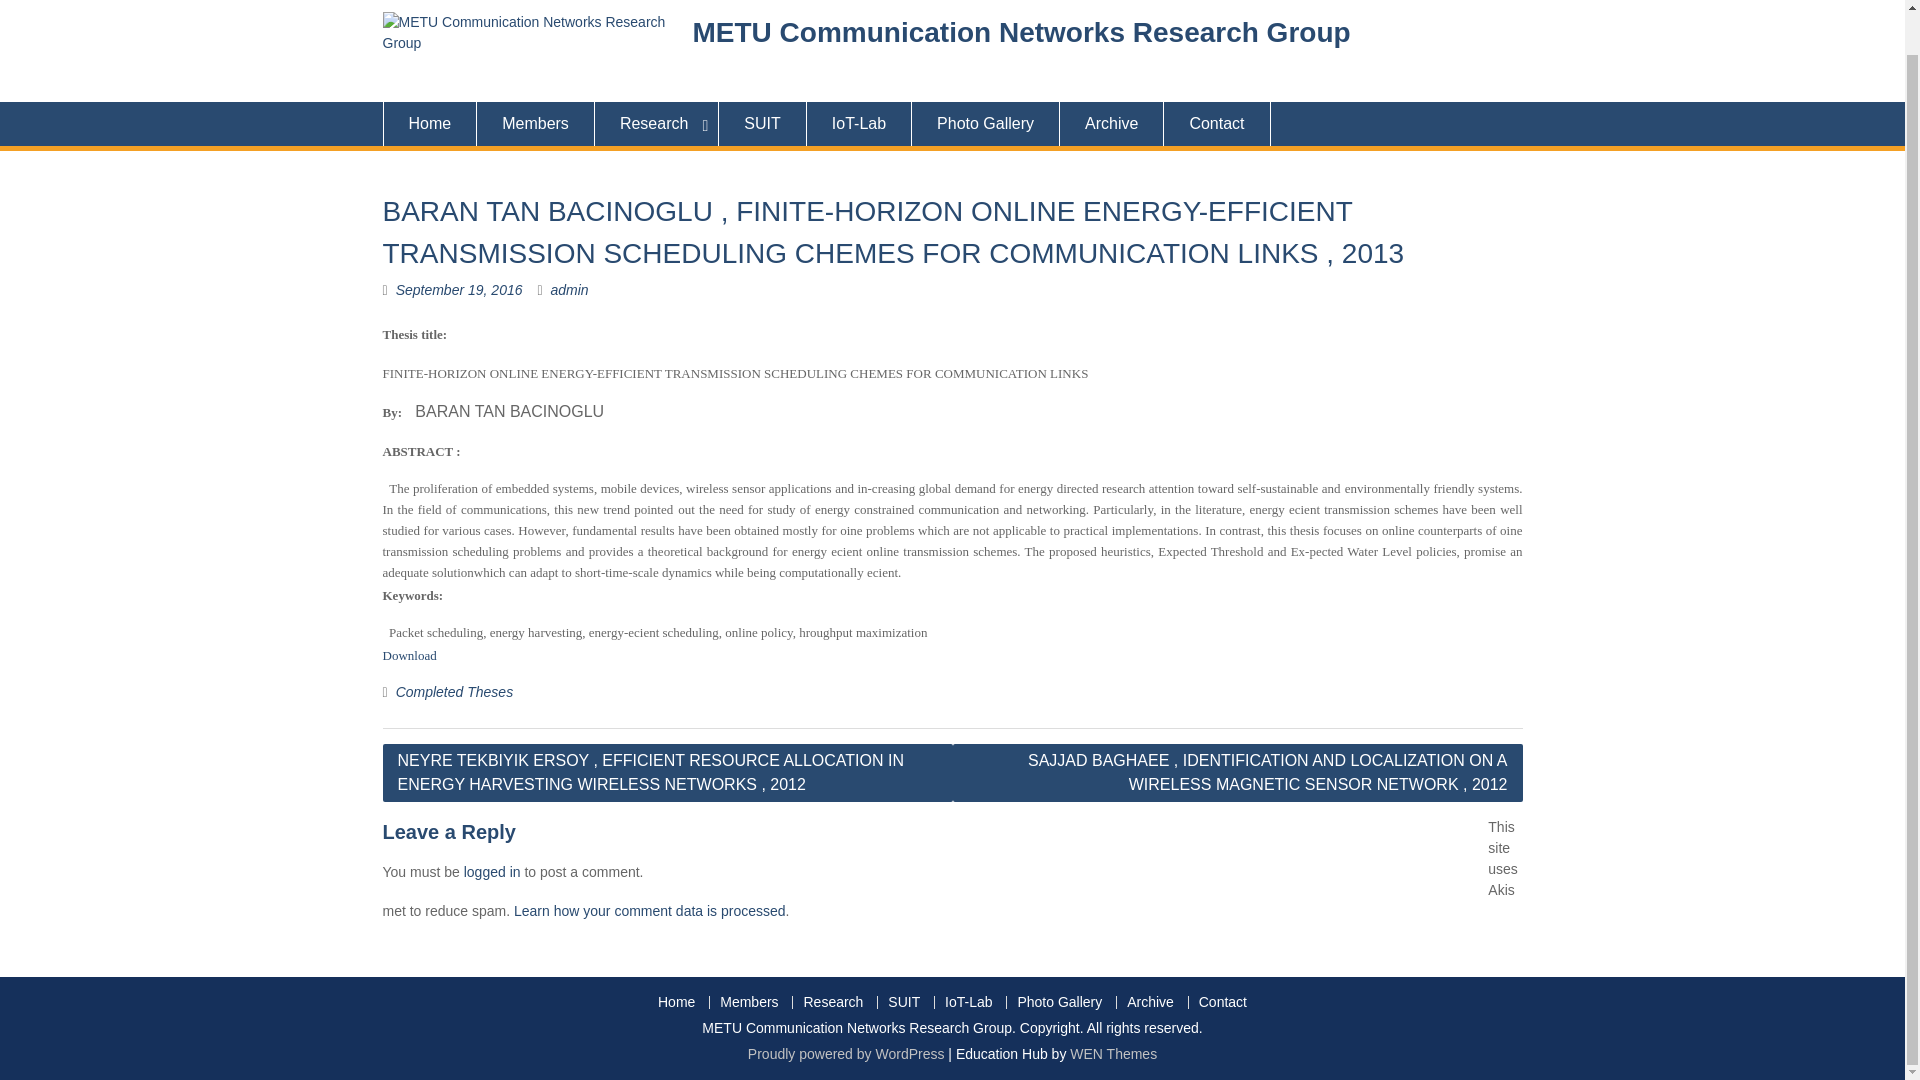 This screenshot has width=1920, height=1080. What do you see at coordinates (1216, 123) in the screenshot?
I see `Contact` at bounding box center [1216, 123].